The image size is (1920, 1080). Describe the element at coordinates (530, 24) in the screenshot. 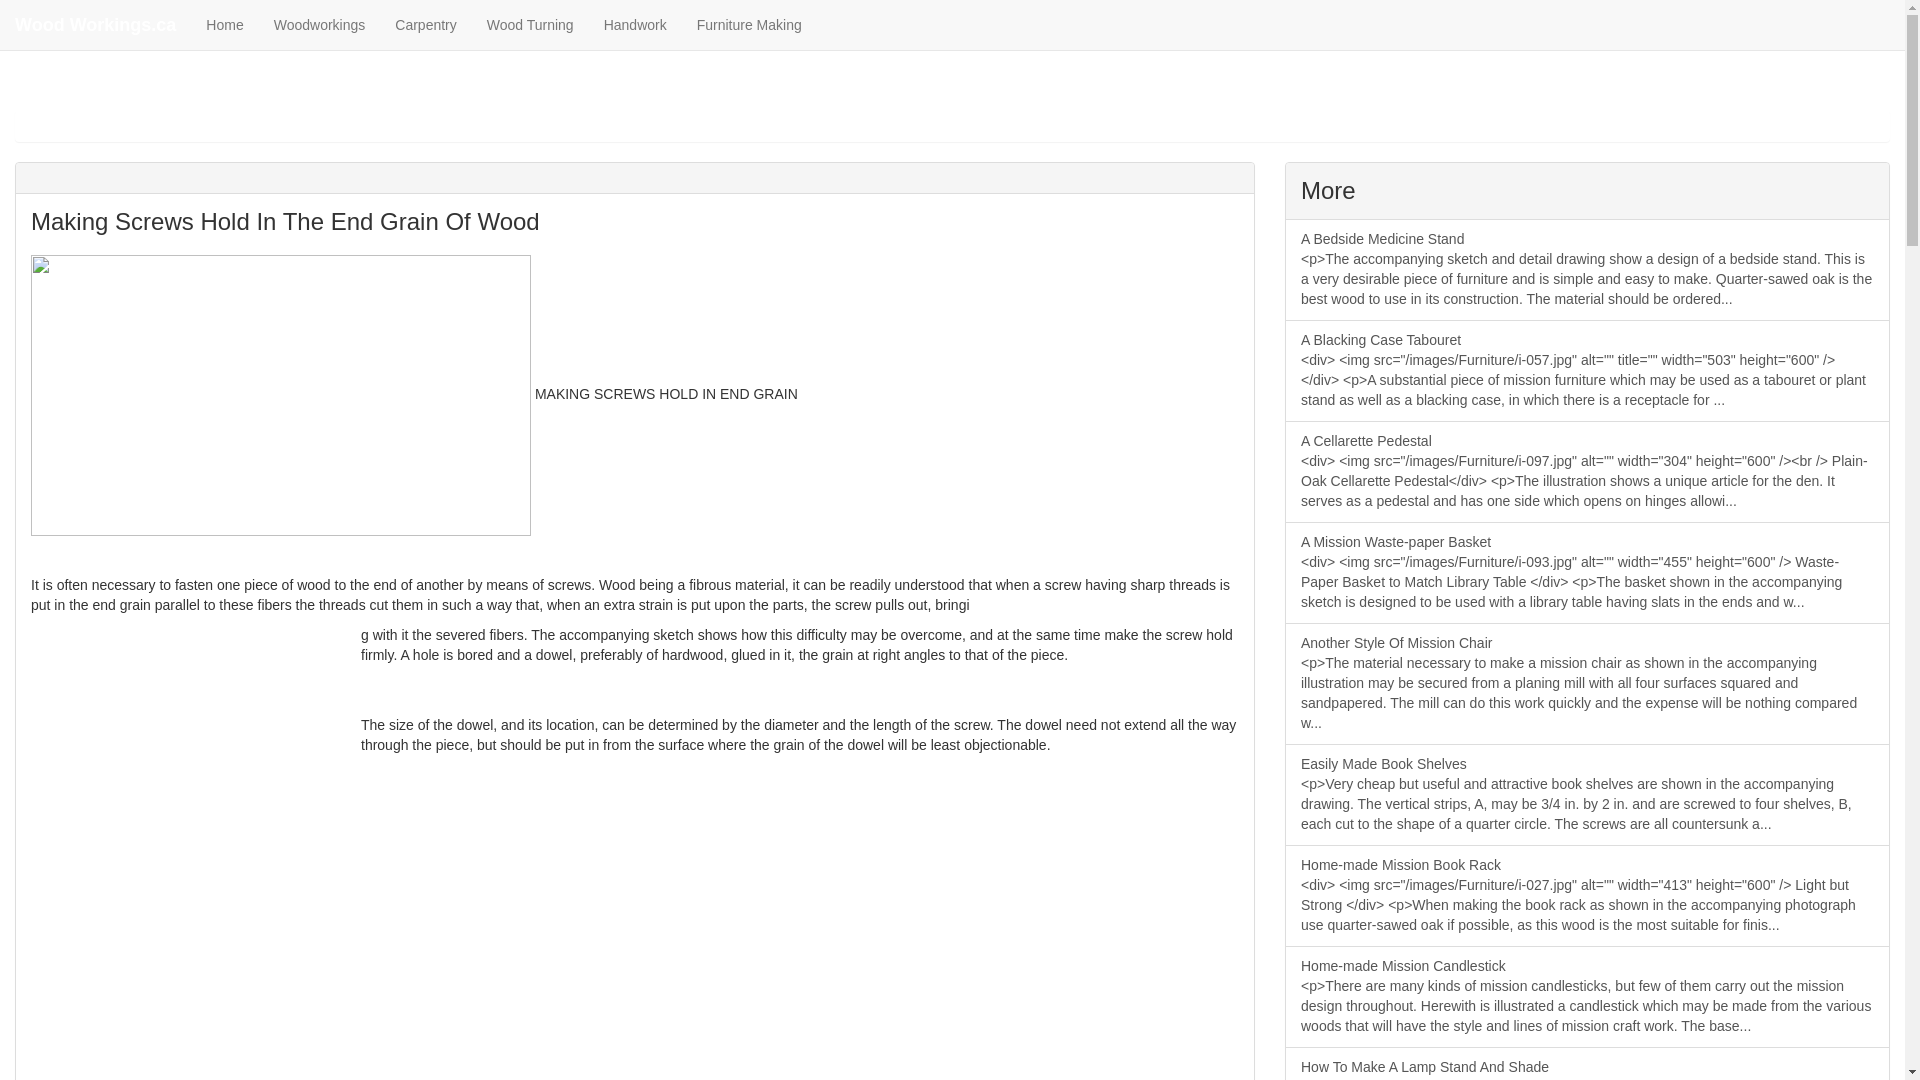

I see `Wood Turning` at that location.